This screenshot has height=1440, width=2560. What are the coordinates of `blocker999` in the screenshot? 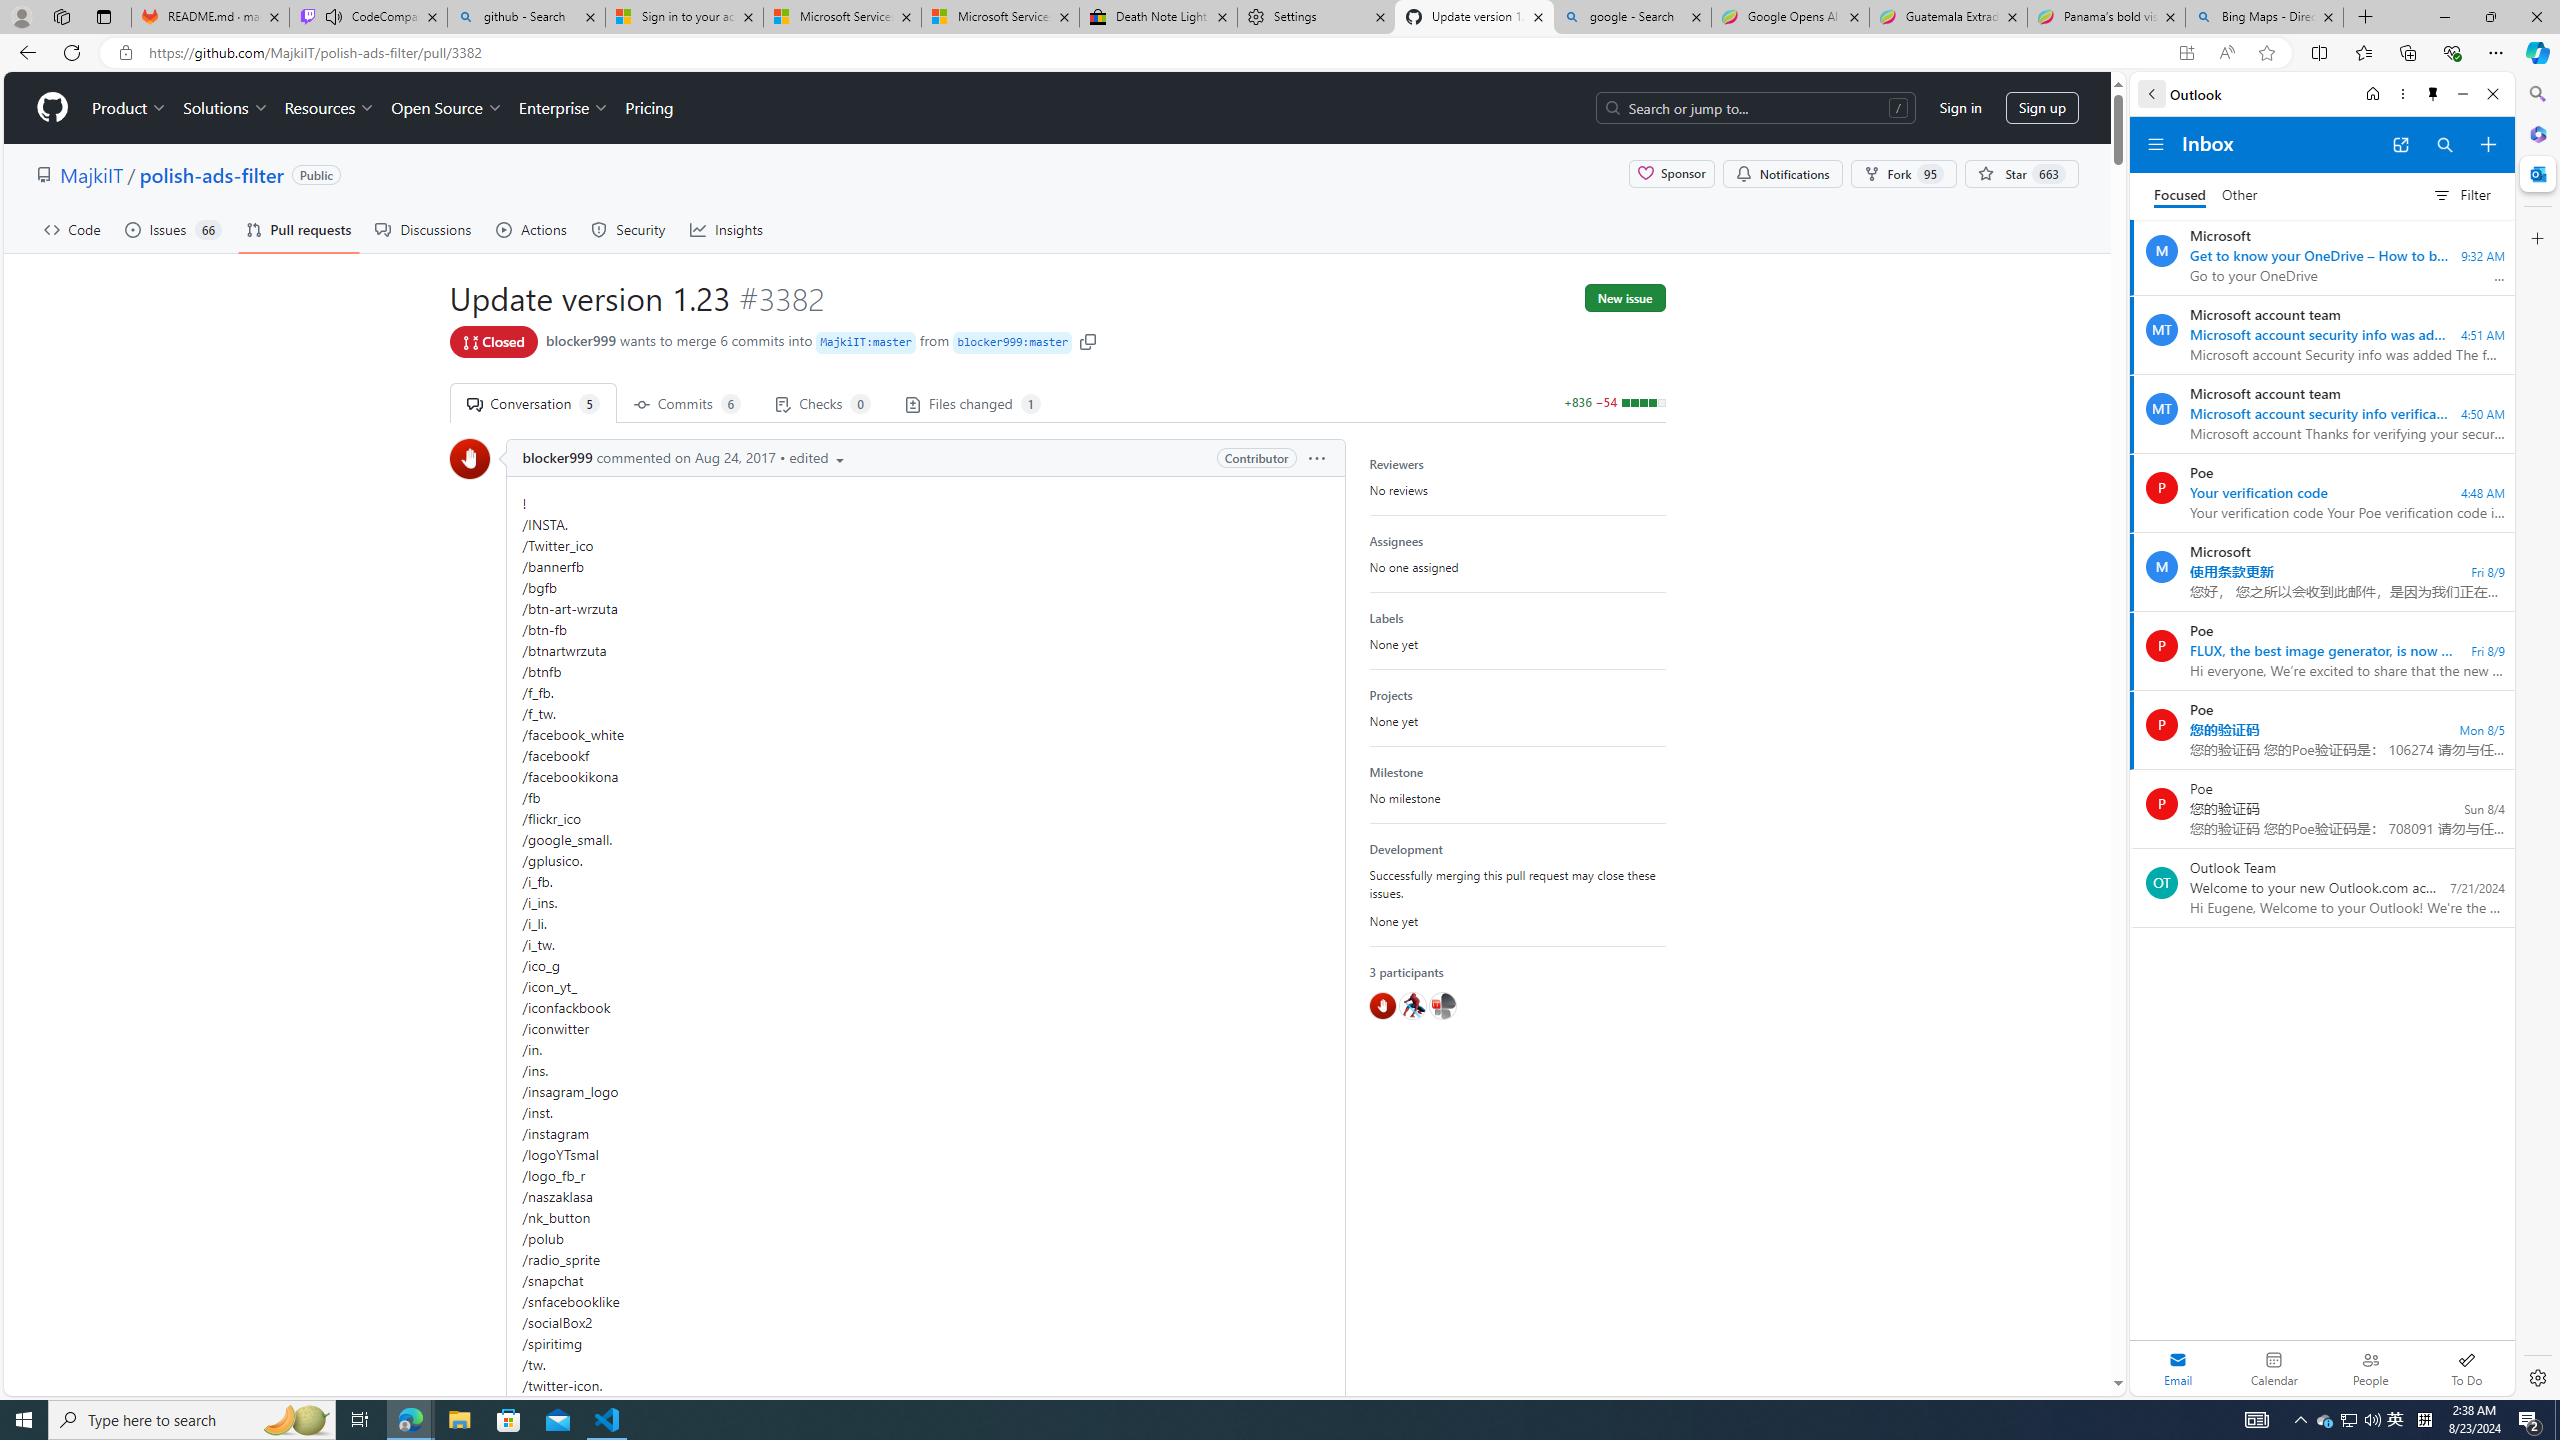 It's located at (558, 458).